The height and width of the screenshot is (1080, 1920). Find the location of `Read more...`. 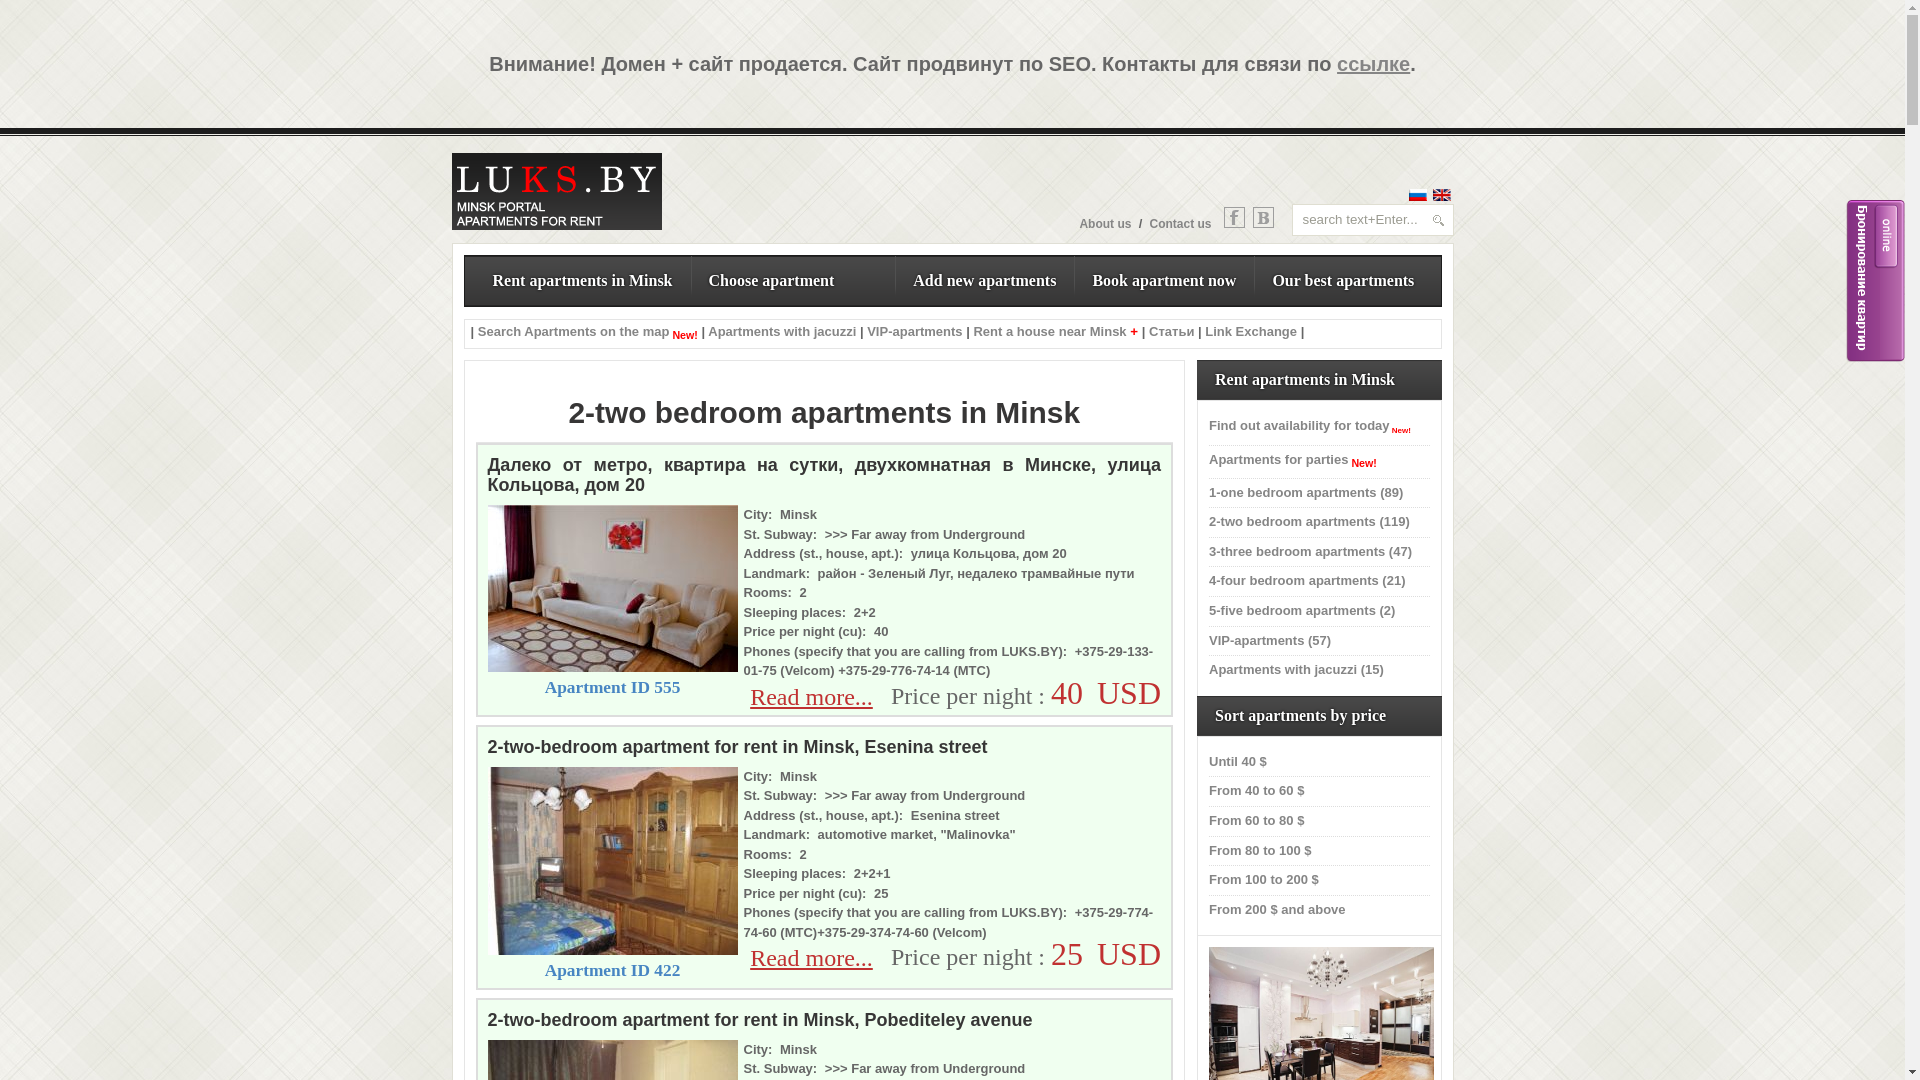

Read more... is located at coordinates (812, 697).